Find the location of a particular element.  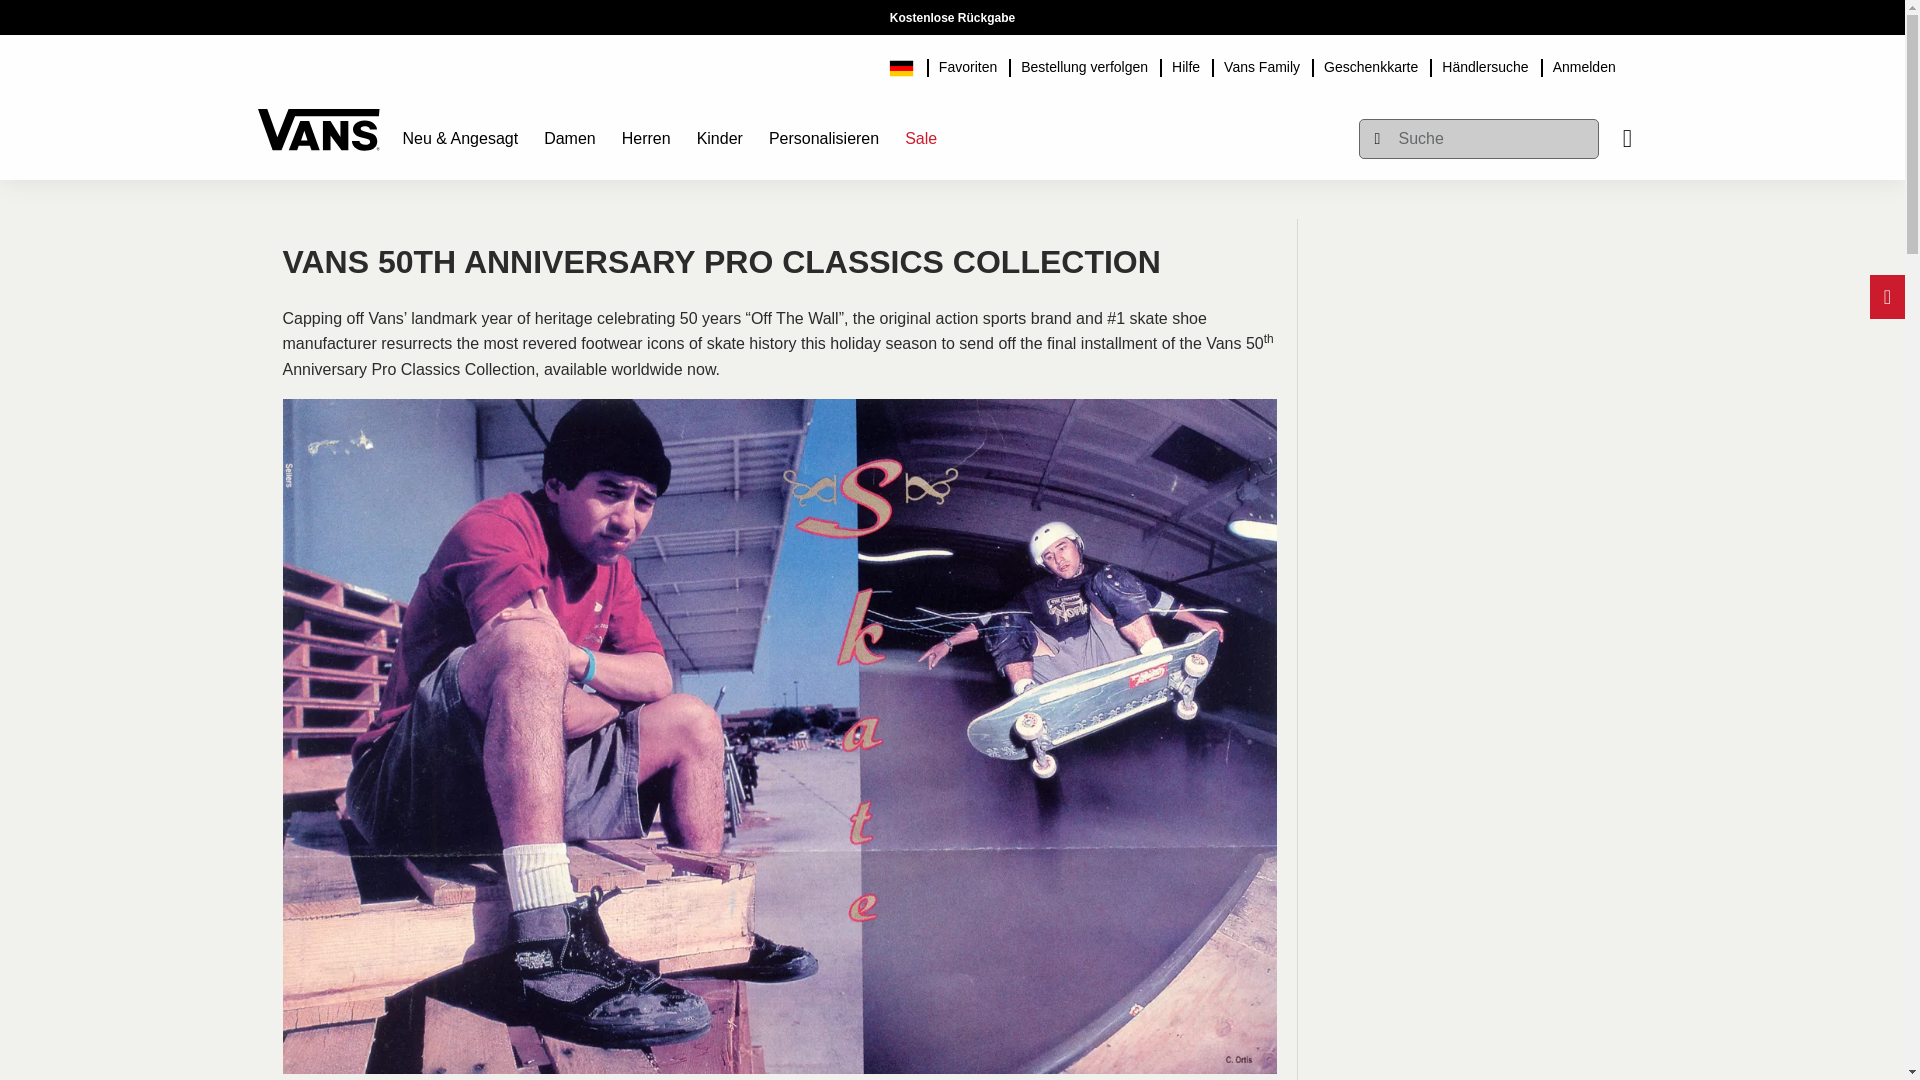

Anmelden is located at coordinates (1584, 64).